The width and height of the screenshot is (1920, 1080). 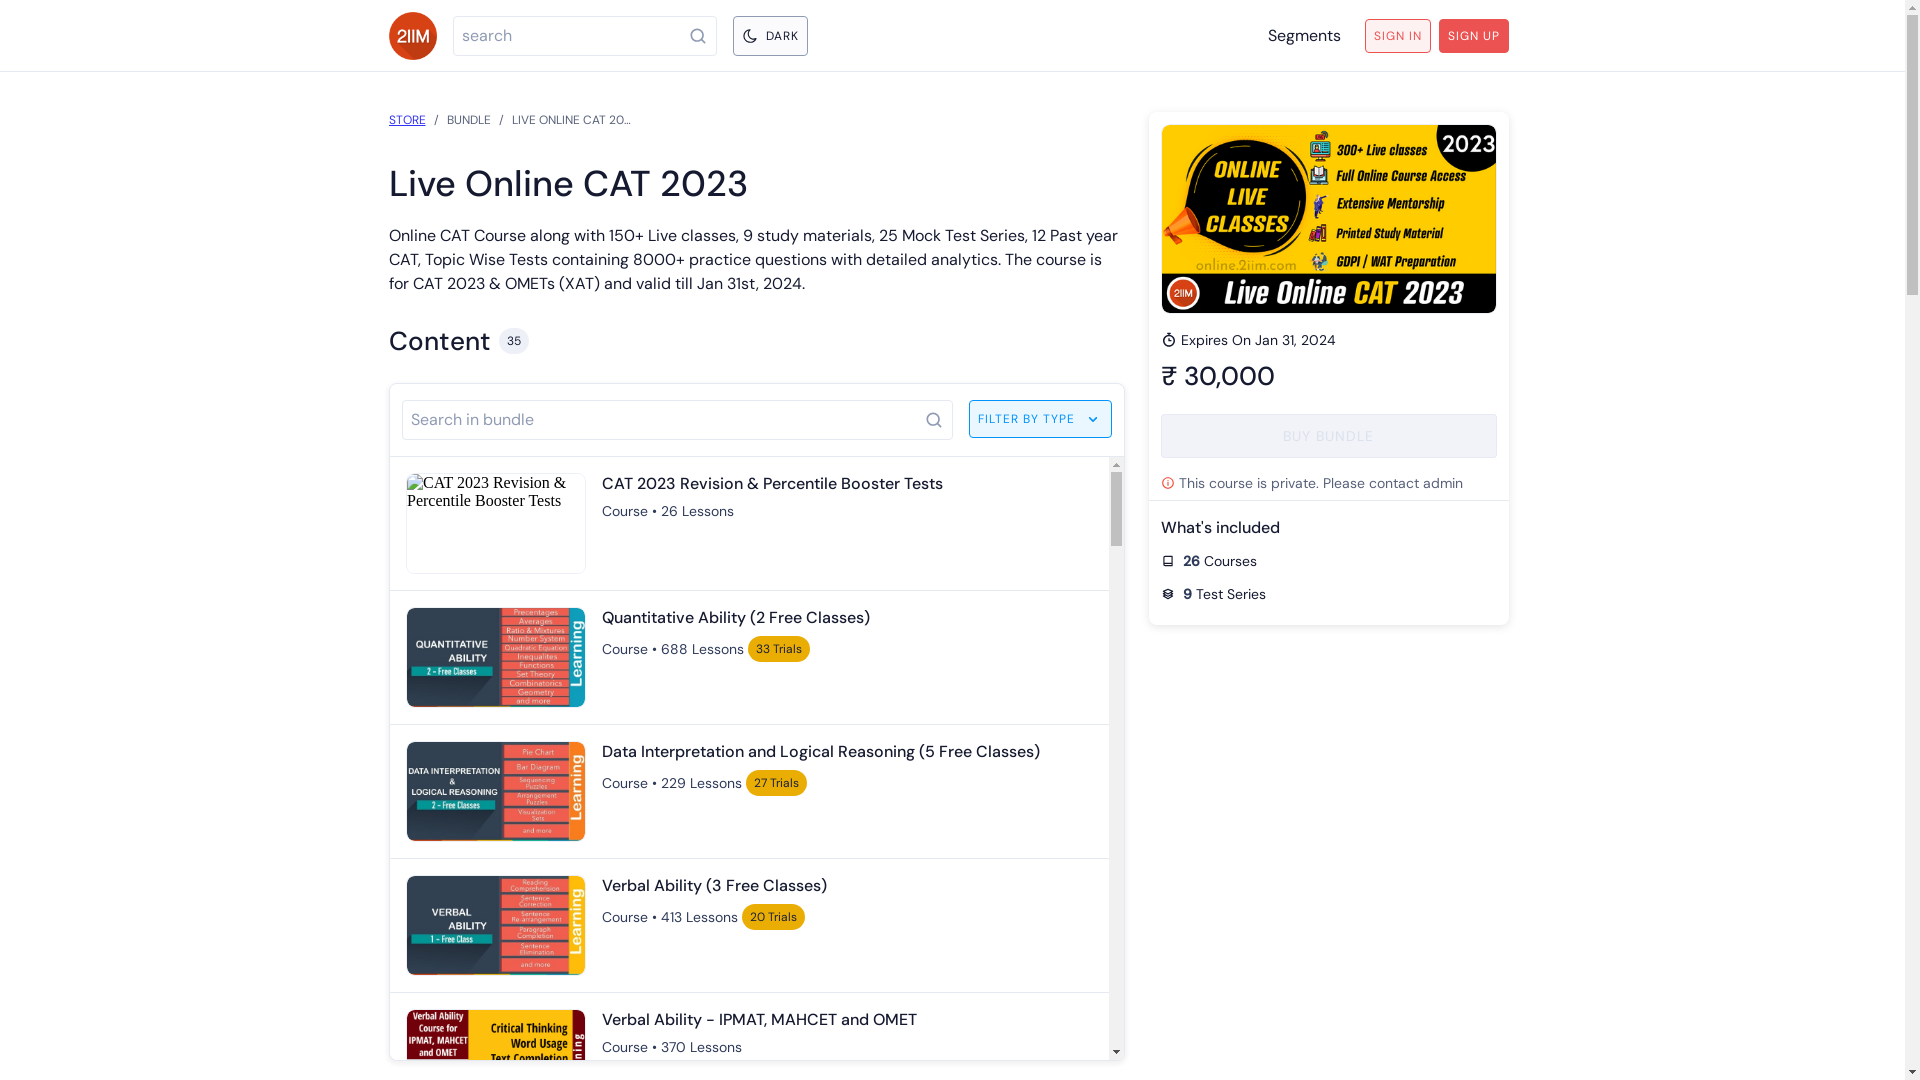 I want to click on BUY BUNDLE, so click(x=1328, y=436).